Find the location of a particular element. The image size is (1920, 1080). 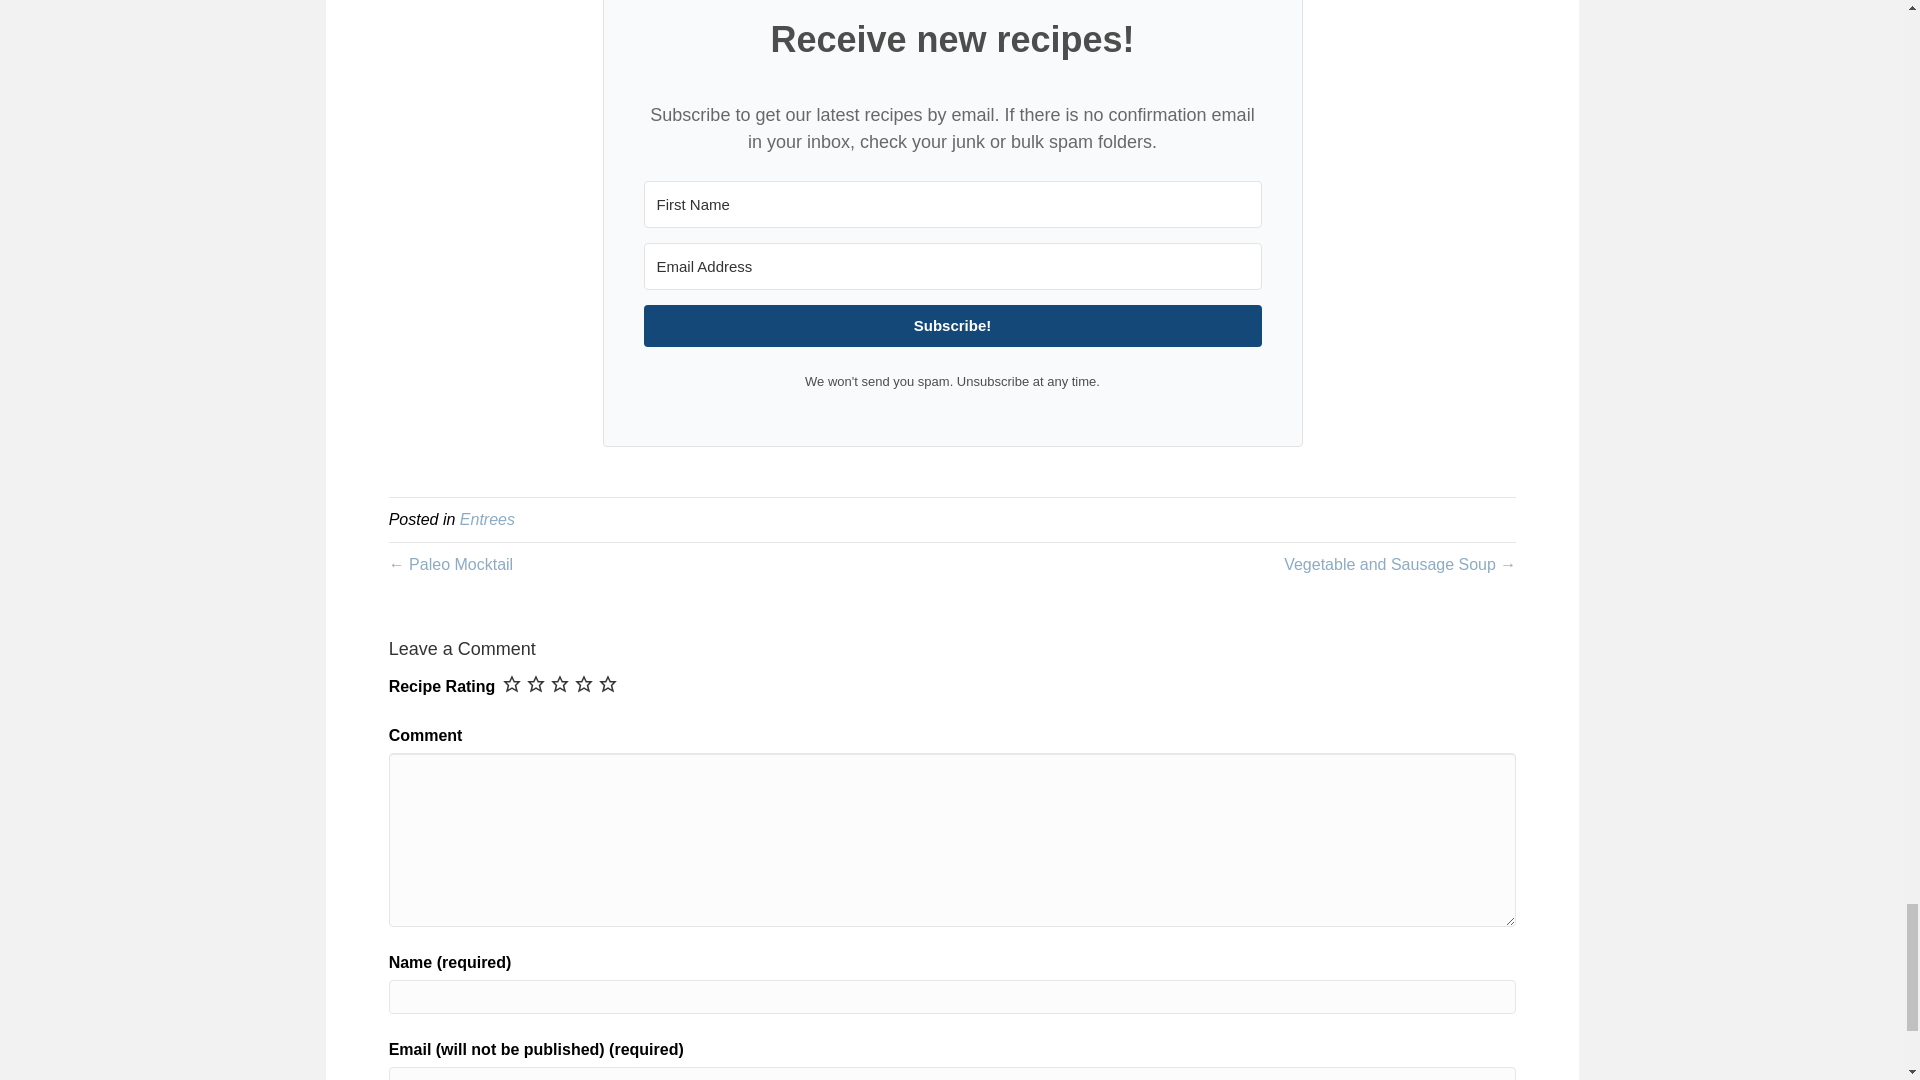

Subscribe! is located at coordinates (952, 325).